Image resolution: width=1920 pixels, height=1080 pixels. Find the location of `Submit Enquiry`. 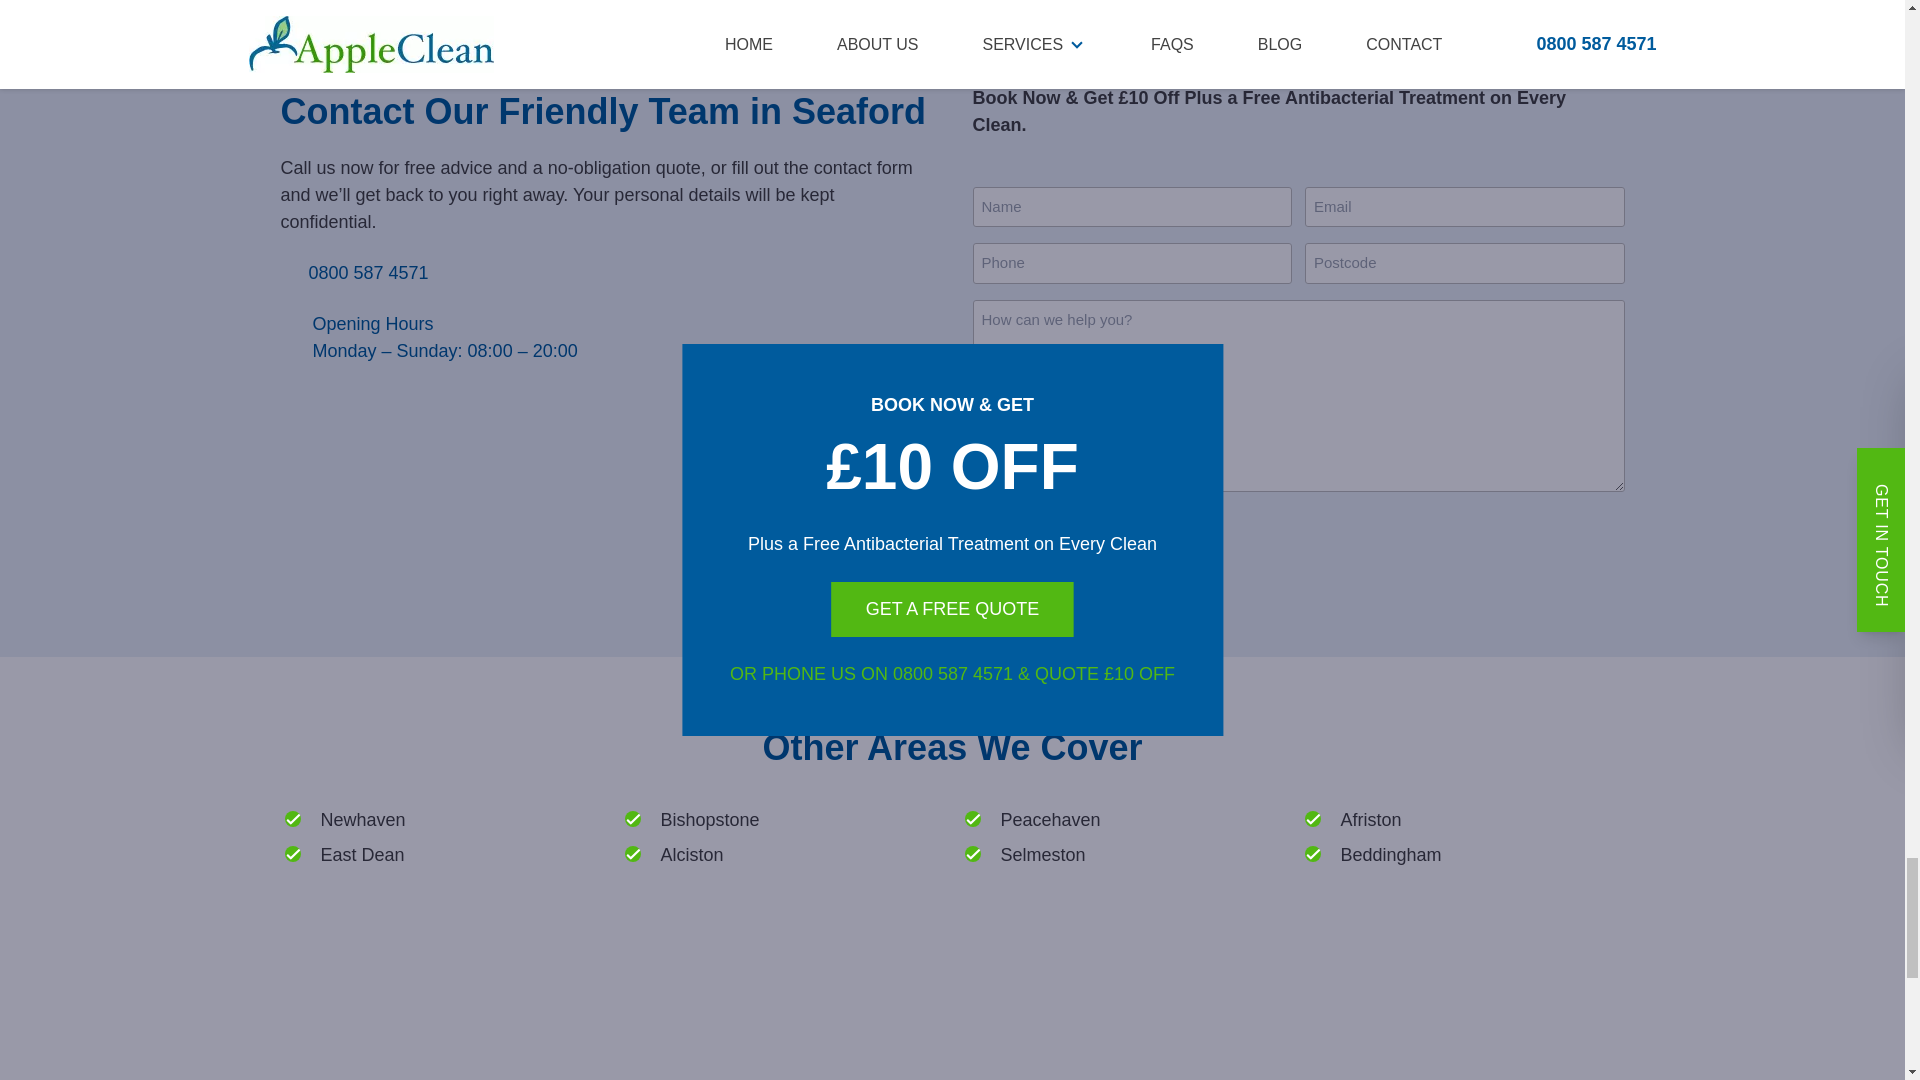

Submit Enquiry is located at coordinates (1082, 542).